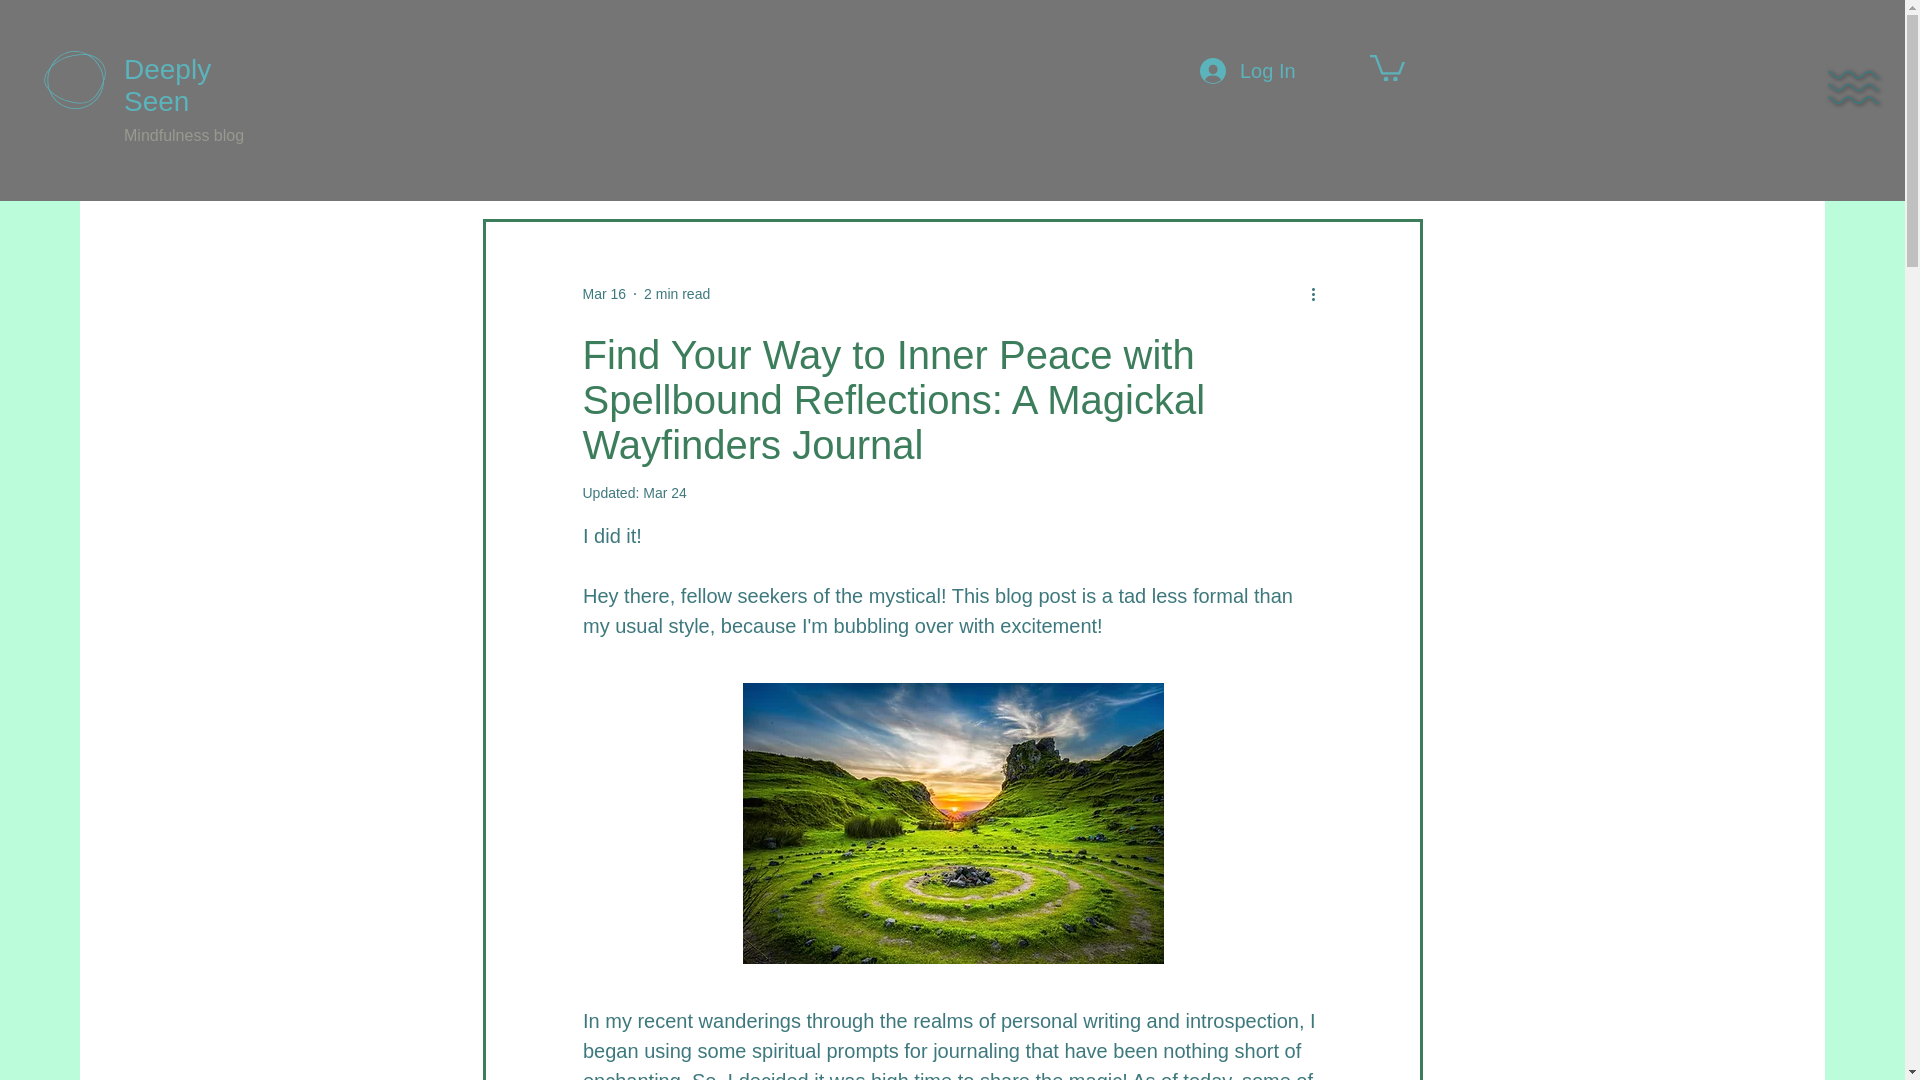 The image size is (1920, 1080). What do you see at coordinates (168, 85) in the screenshot?
I see `Deeply Seen` at bounding box center [168, 85].